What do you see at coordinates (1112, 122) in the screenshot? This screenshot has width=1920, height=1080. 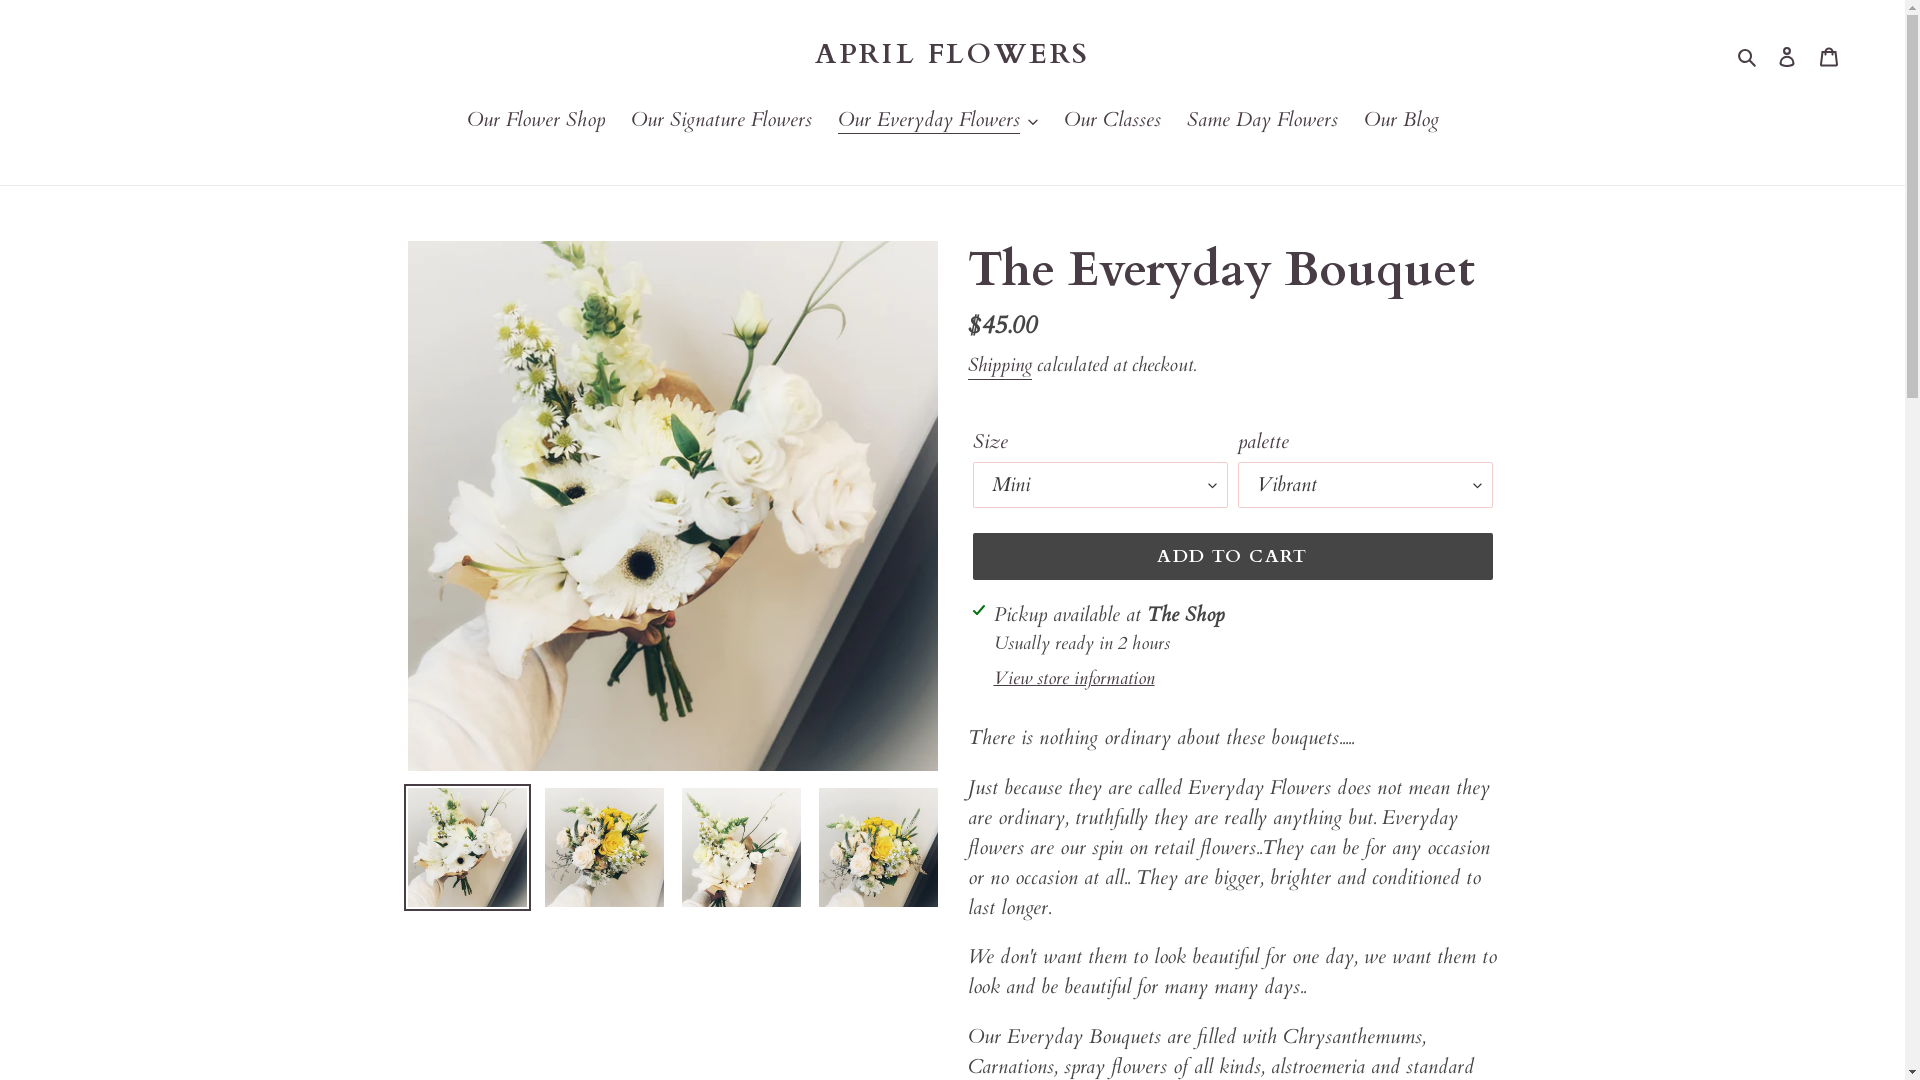 I see `Our Classes` at bounding box center [1112, 122].